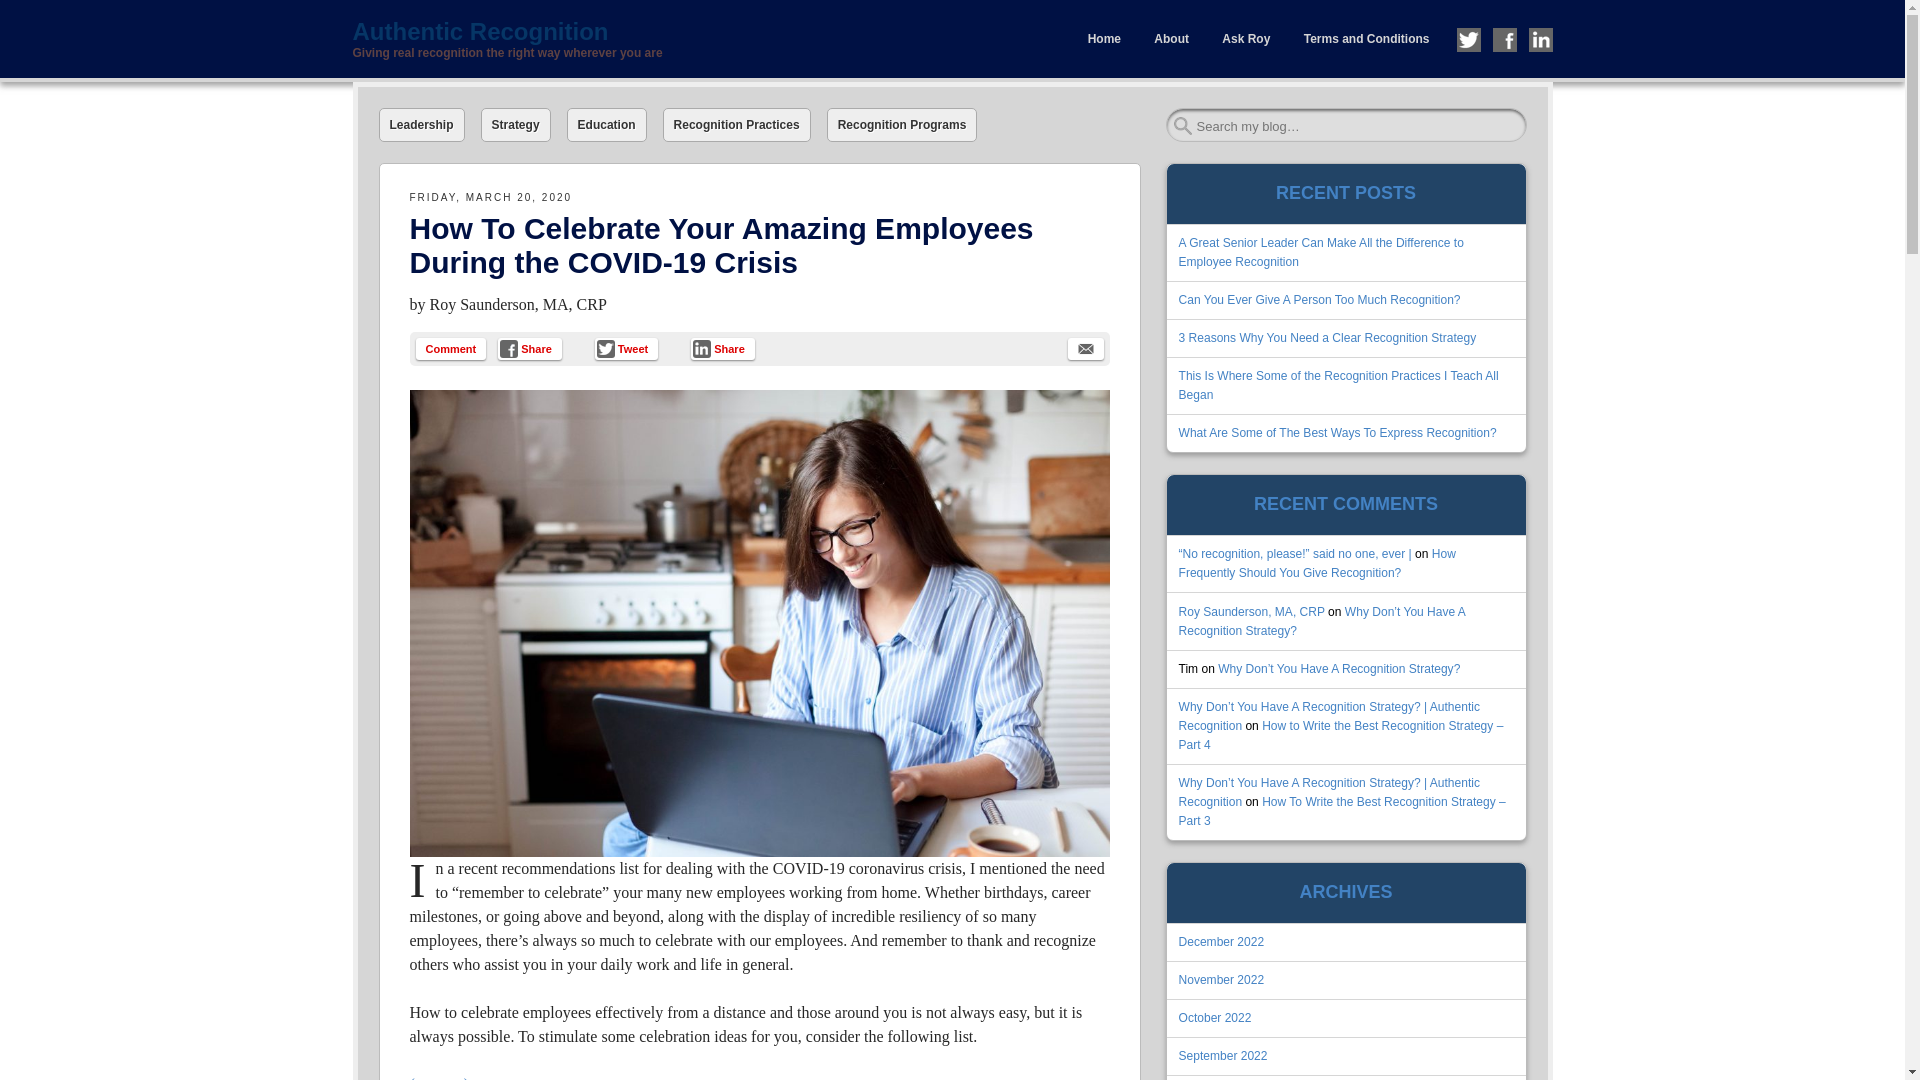  What do you see at coordinates (1251, 610) in the screenshot?
I see `Roy Saunderson, MA, CRP` at bounding box center [1251, 610].